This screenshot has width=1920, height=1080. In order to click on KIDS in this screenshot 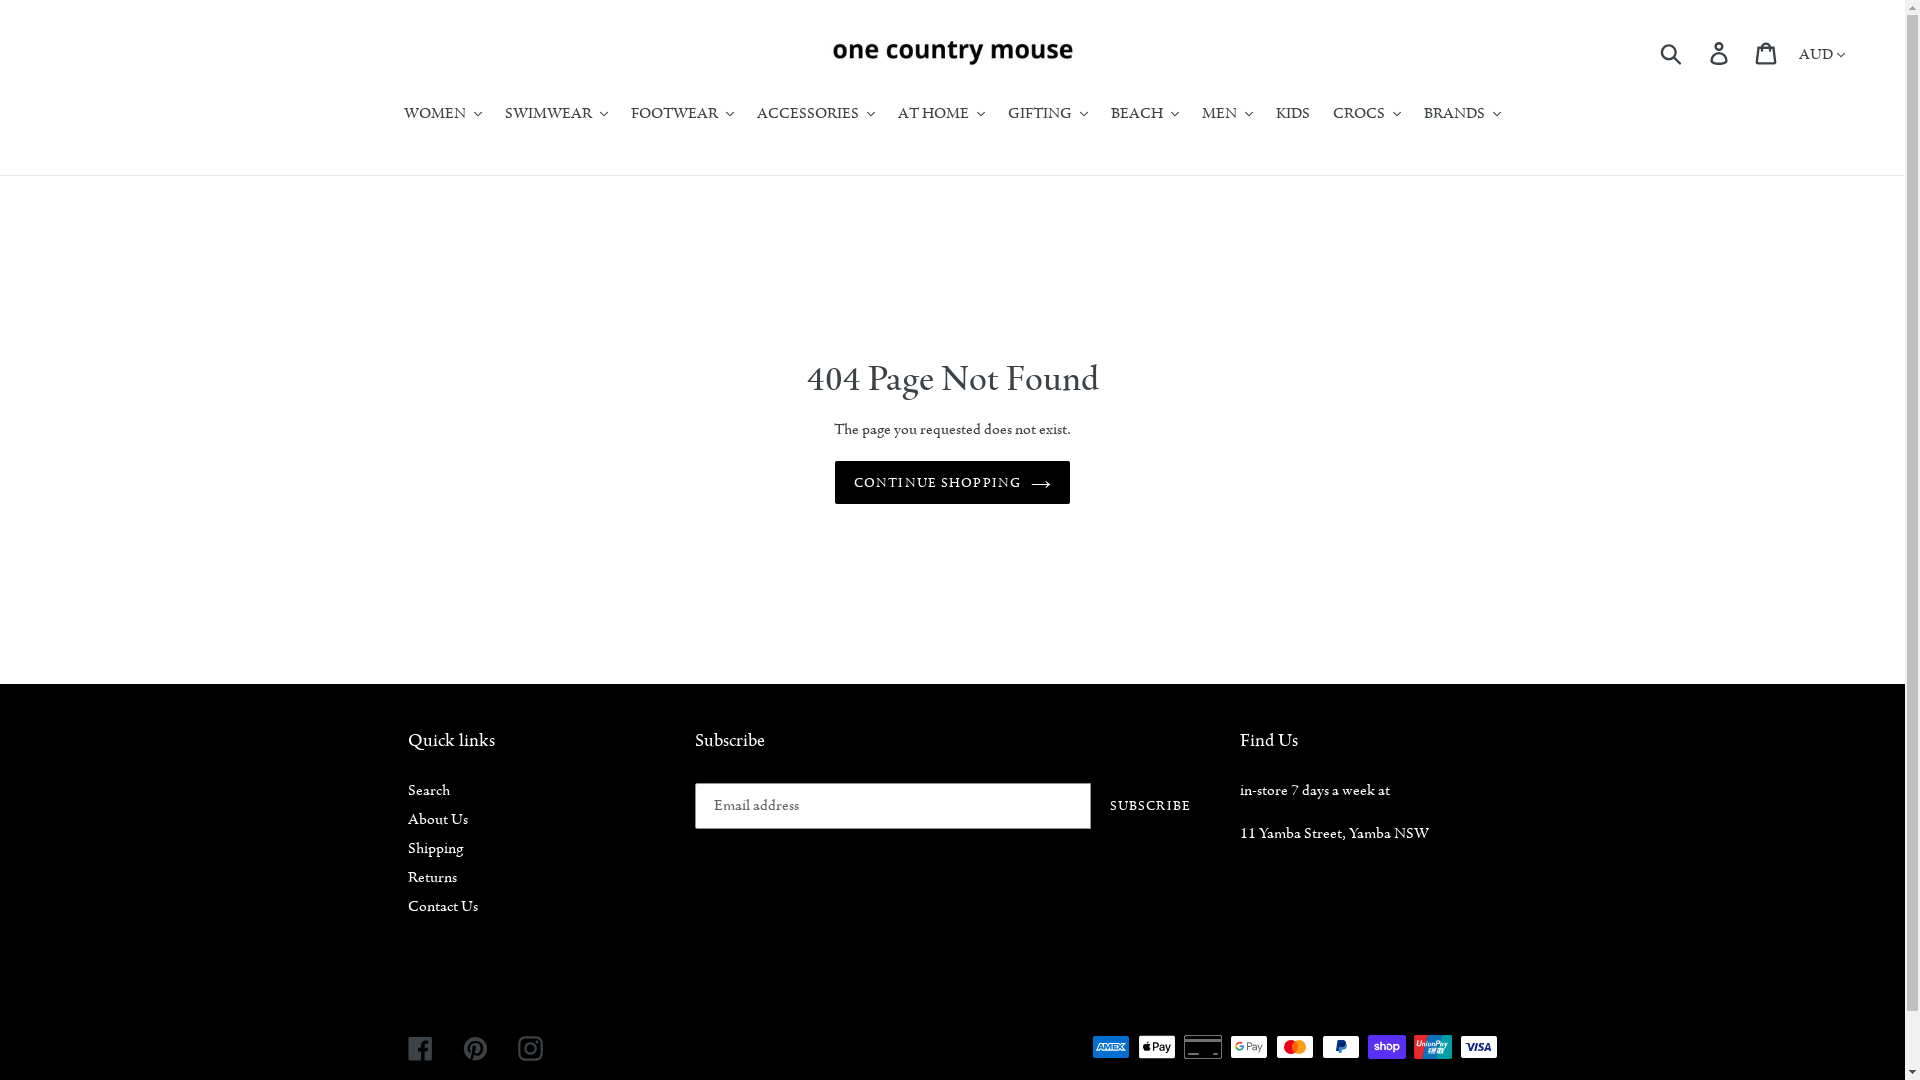, I will do `click(1293, 114)`.